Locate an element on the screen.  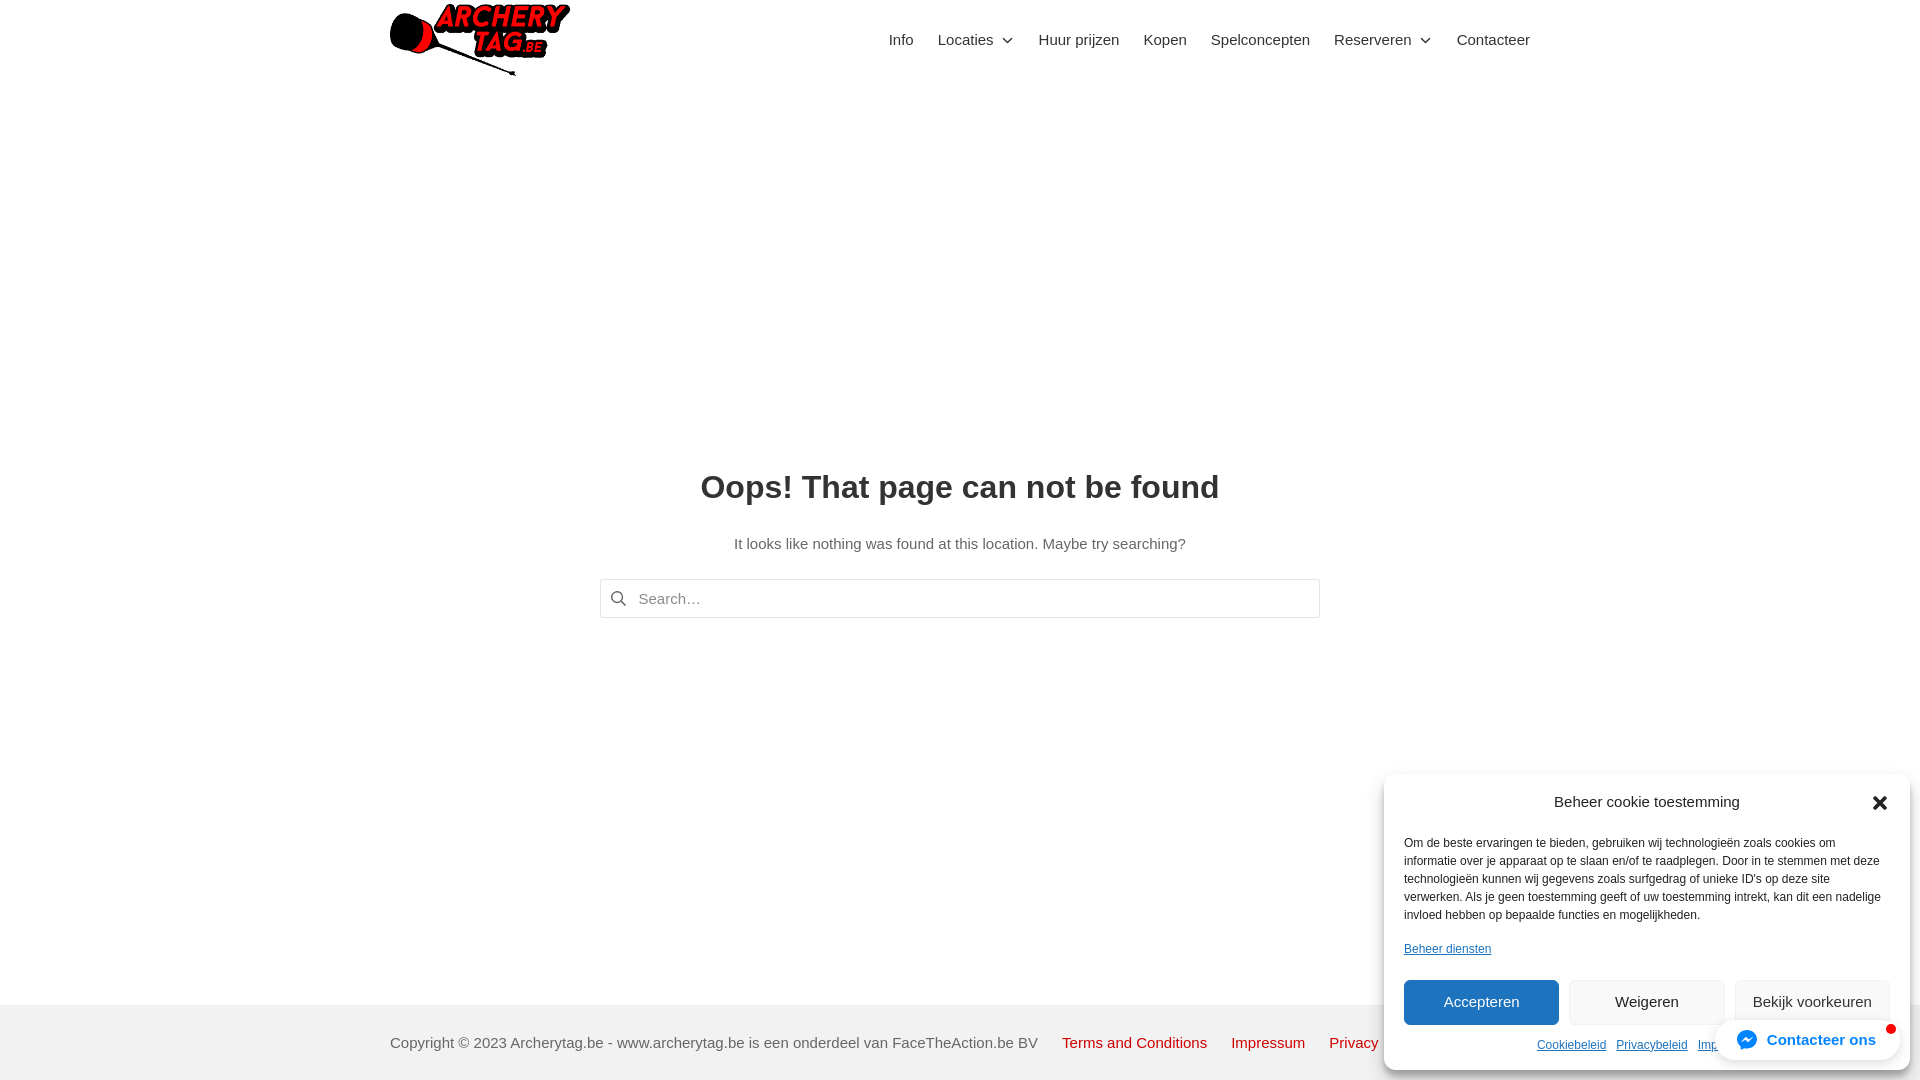
Spelconcepten is located at coordinates (1260, 40).